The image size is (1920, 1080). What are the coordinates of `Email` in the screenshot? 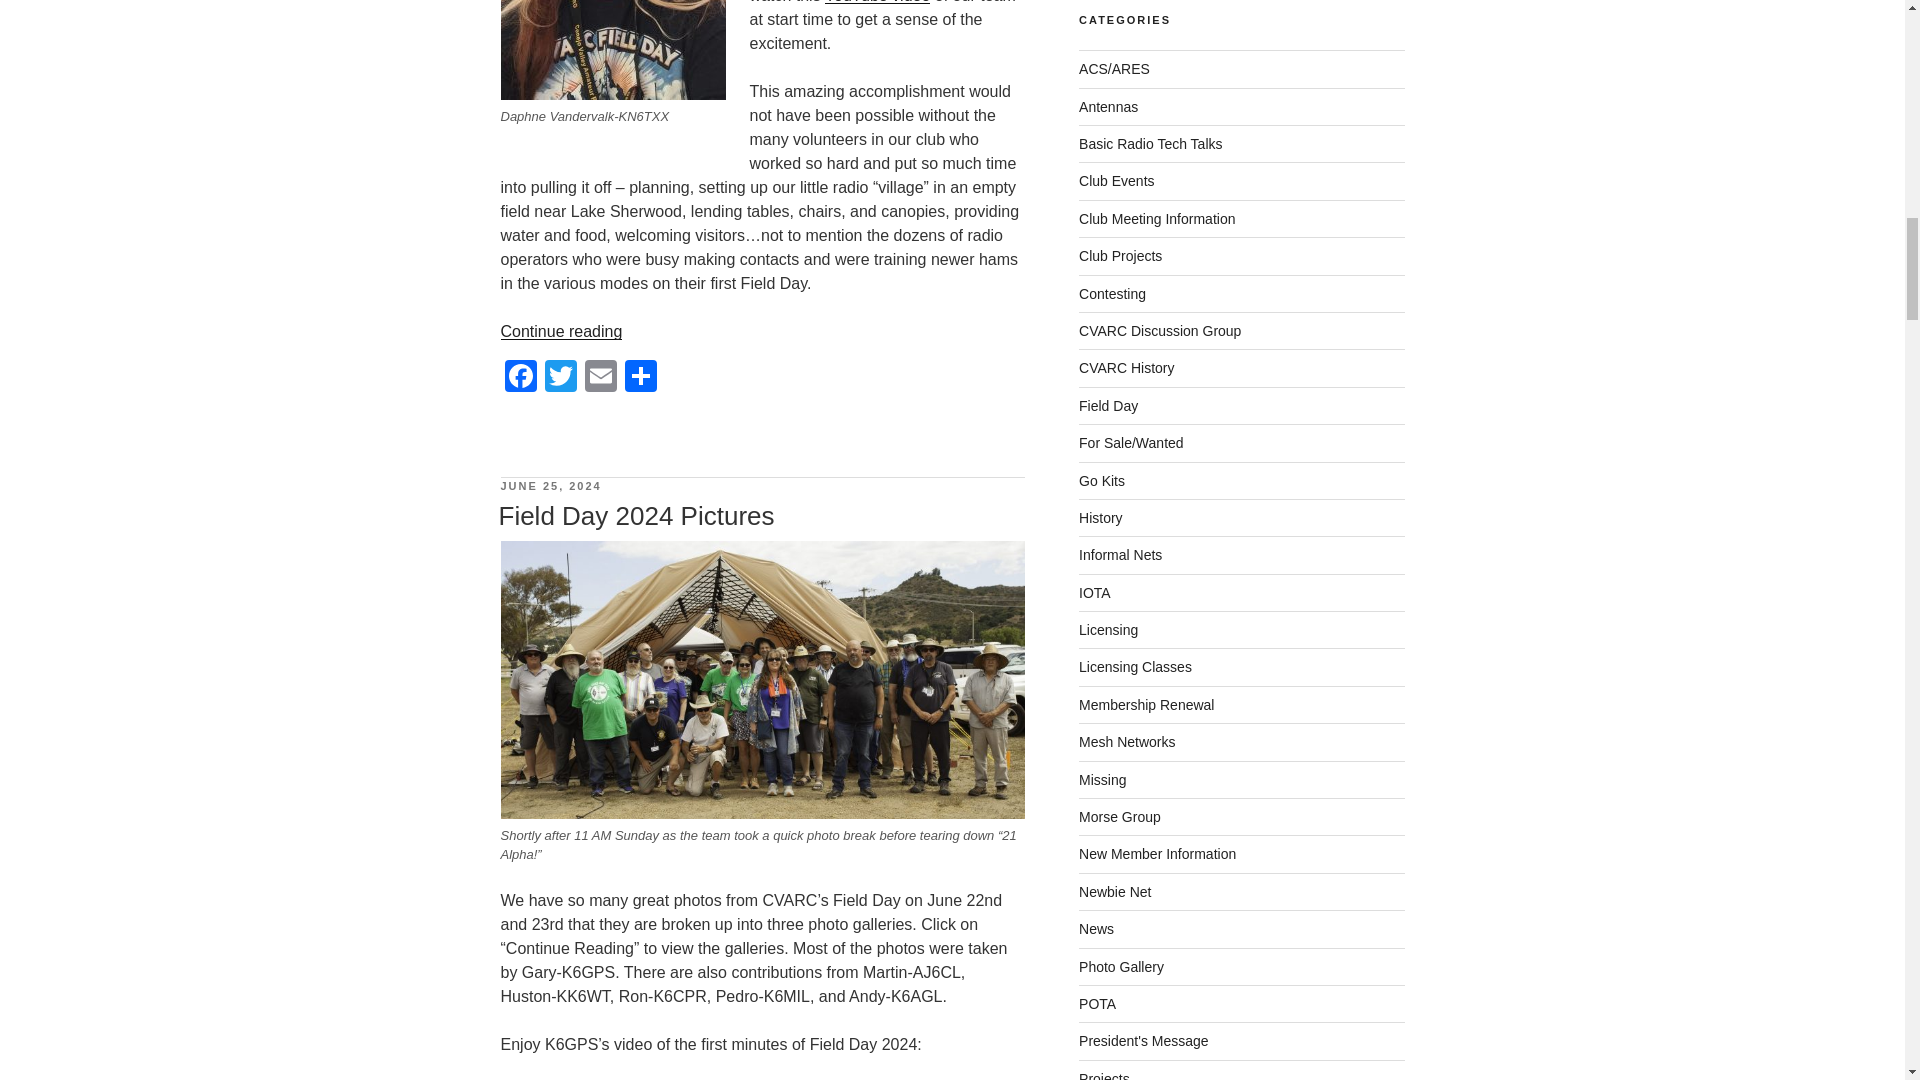 It's located at (600, 378).